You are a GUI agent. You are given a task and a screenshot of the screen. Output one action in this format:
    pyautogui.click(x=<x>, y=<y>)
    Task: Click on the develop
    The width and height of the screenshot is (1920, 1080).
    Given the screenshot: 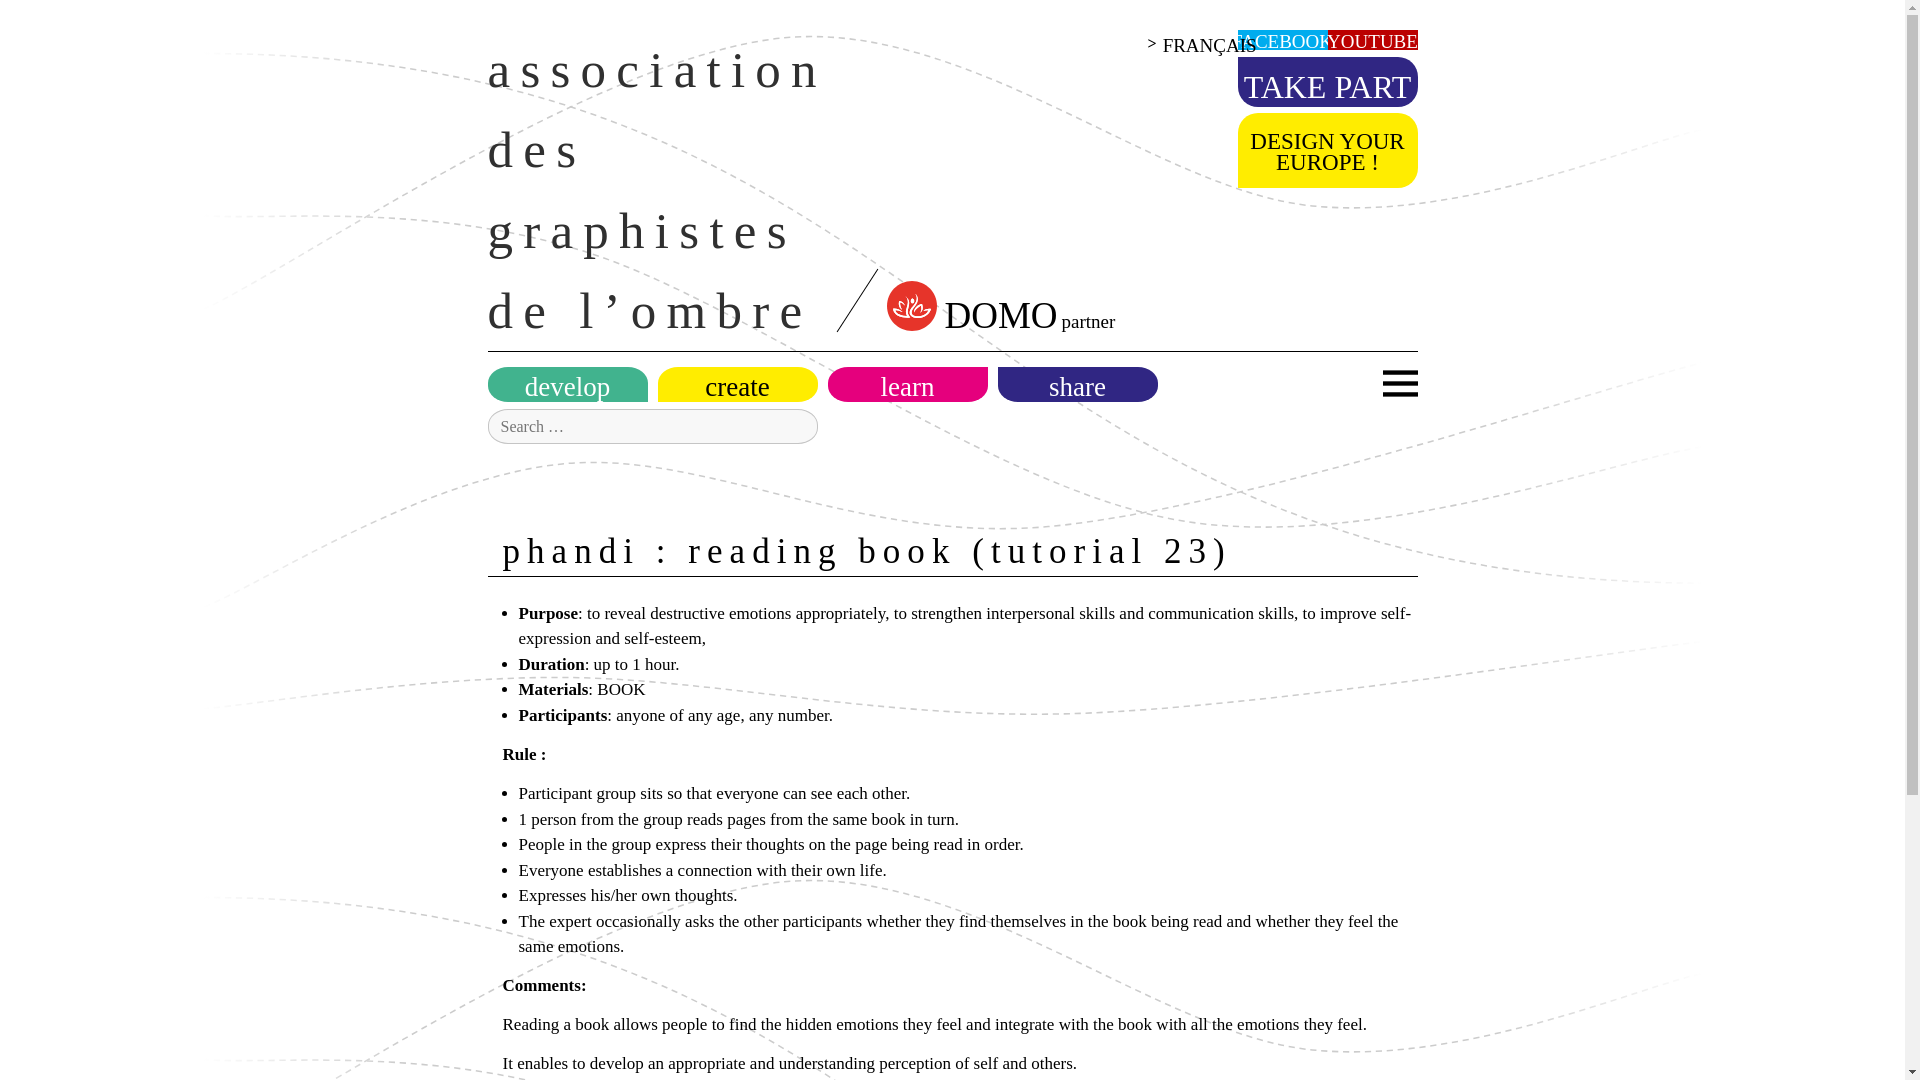 What is the action you would take?
    pyautogui.click(x=568, y=386)
    